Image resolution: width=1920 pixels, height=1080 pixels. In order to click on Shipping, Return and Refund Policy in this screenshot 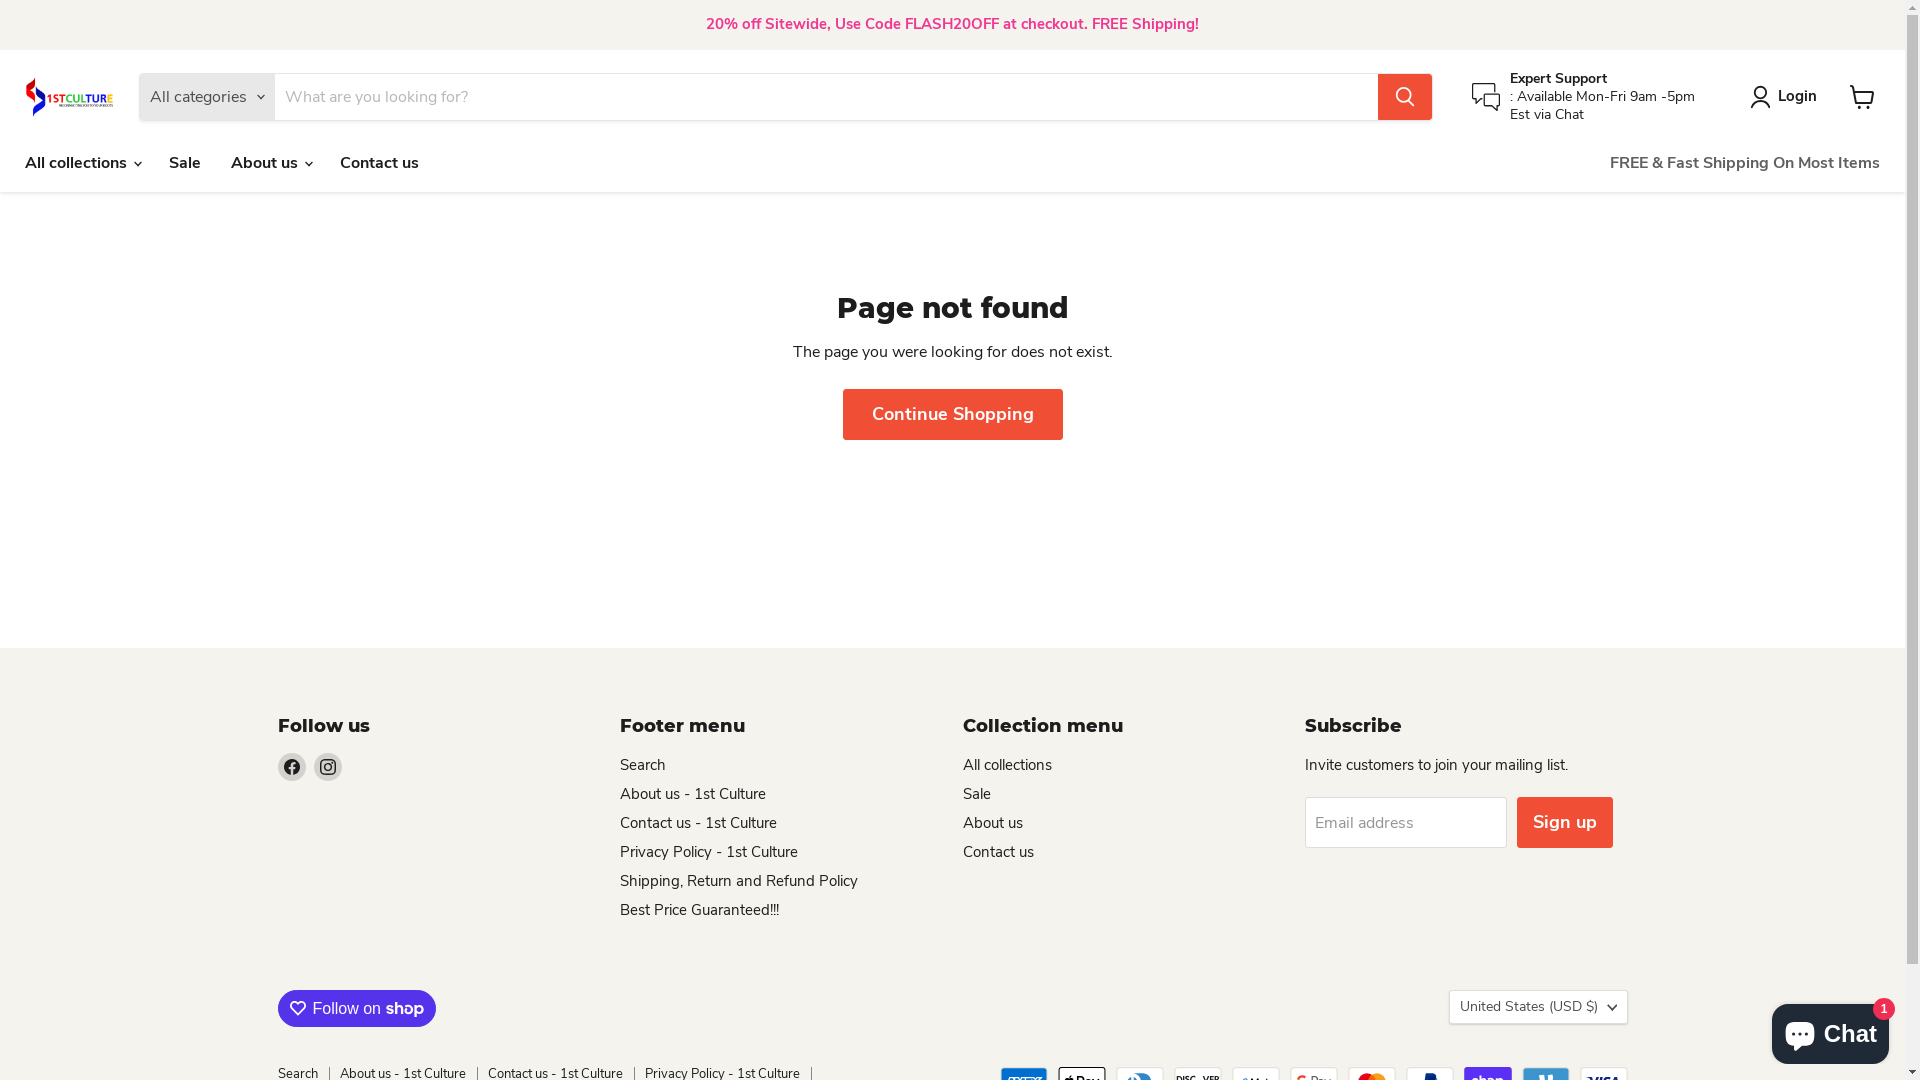, I will do `click(739, 881)`.